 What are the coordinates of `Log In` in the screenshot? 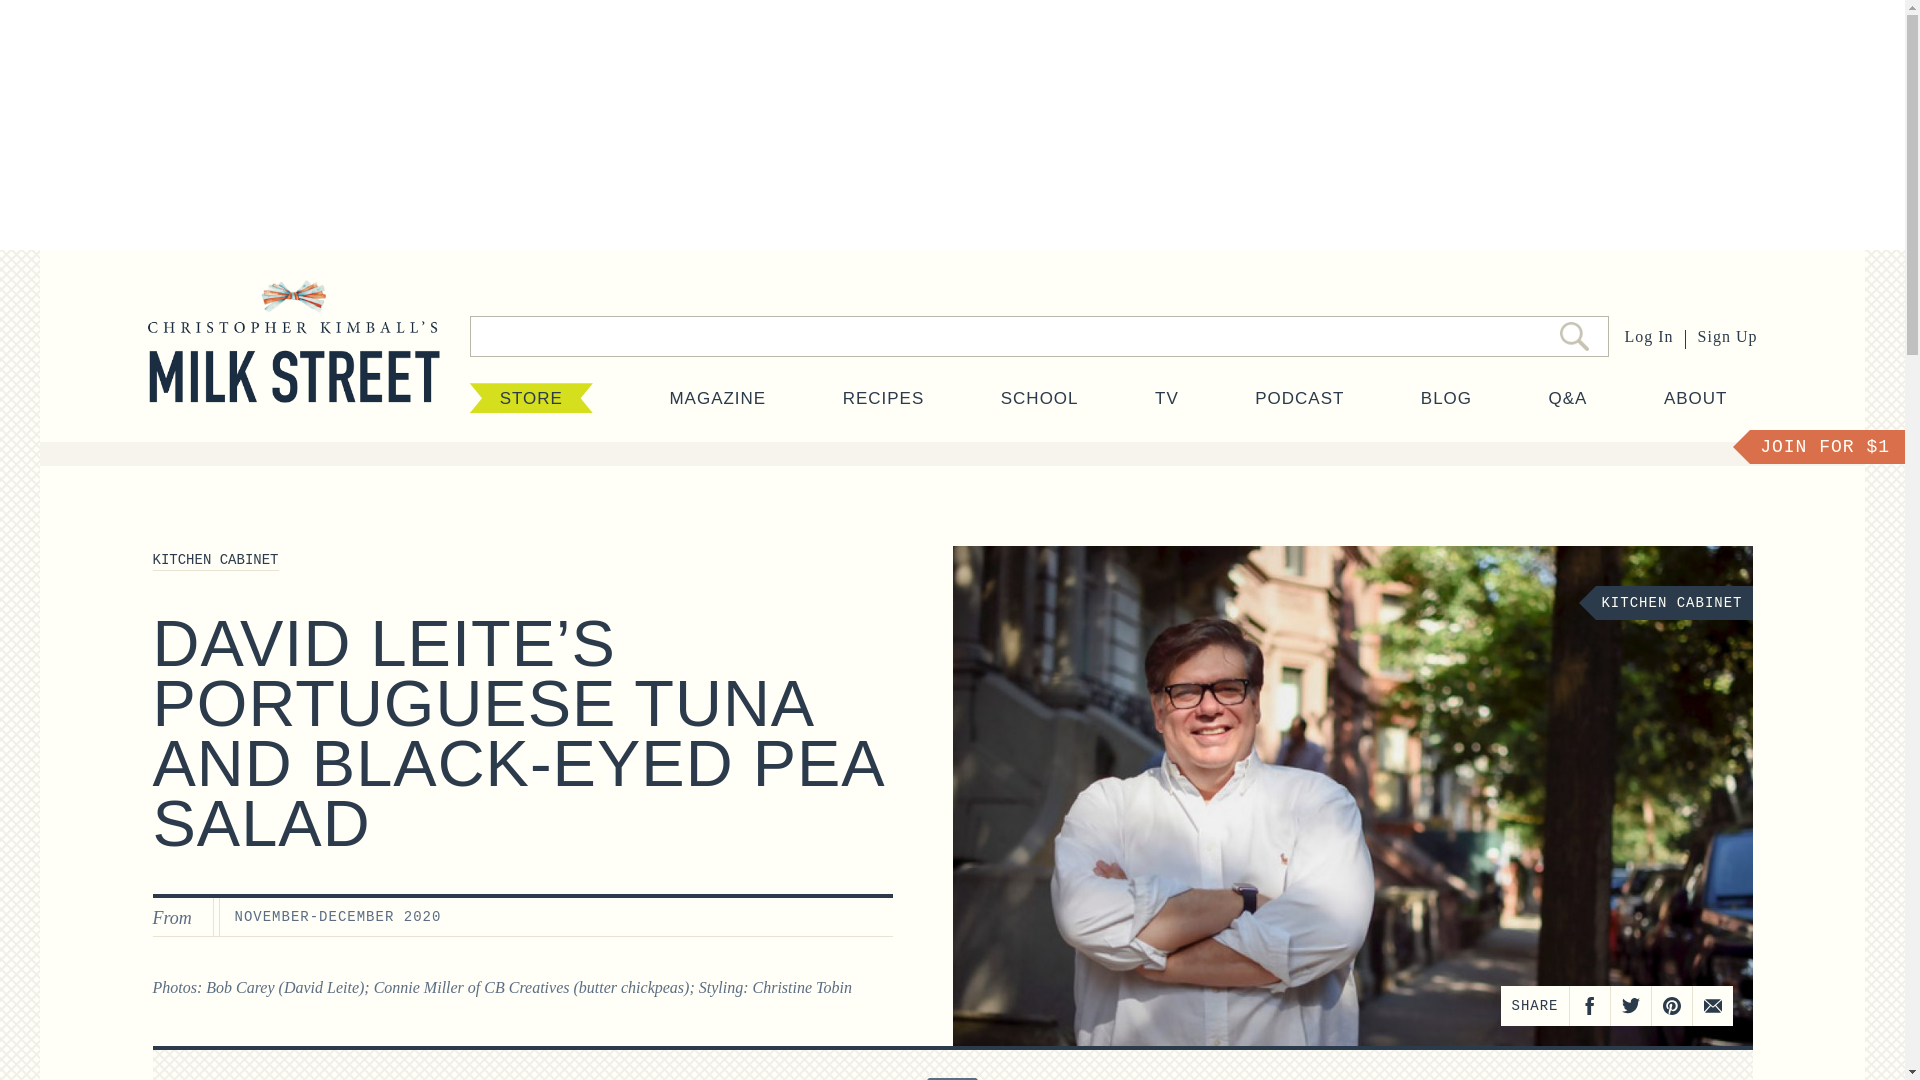 It's located at (1648, 336).